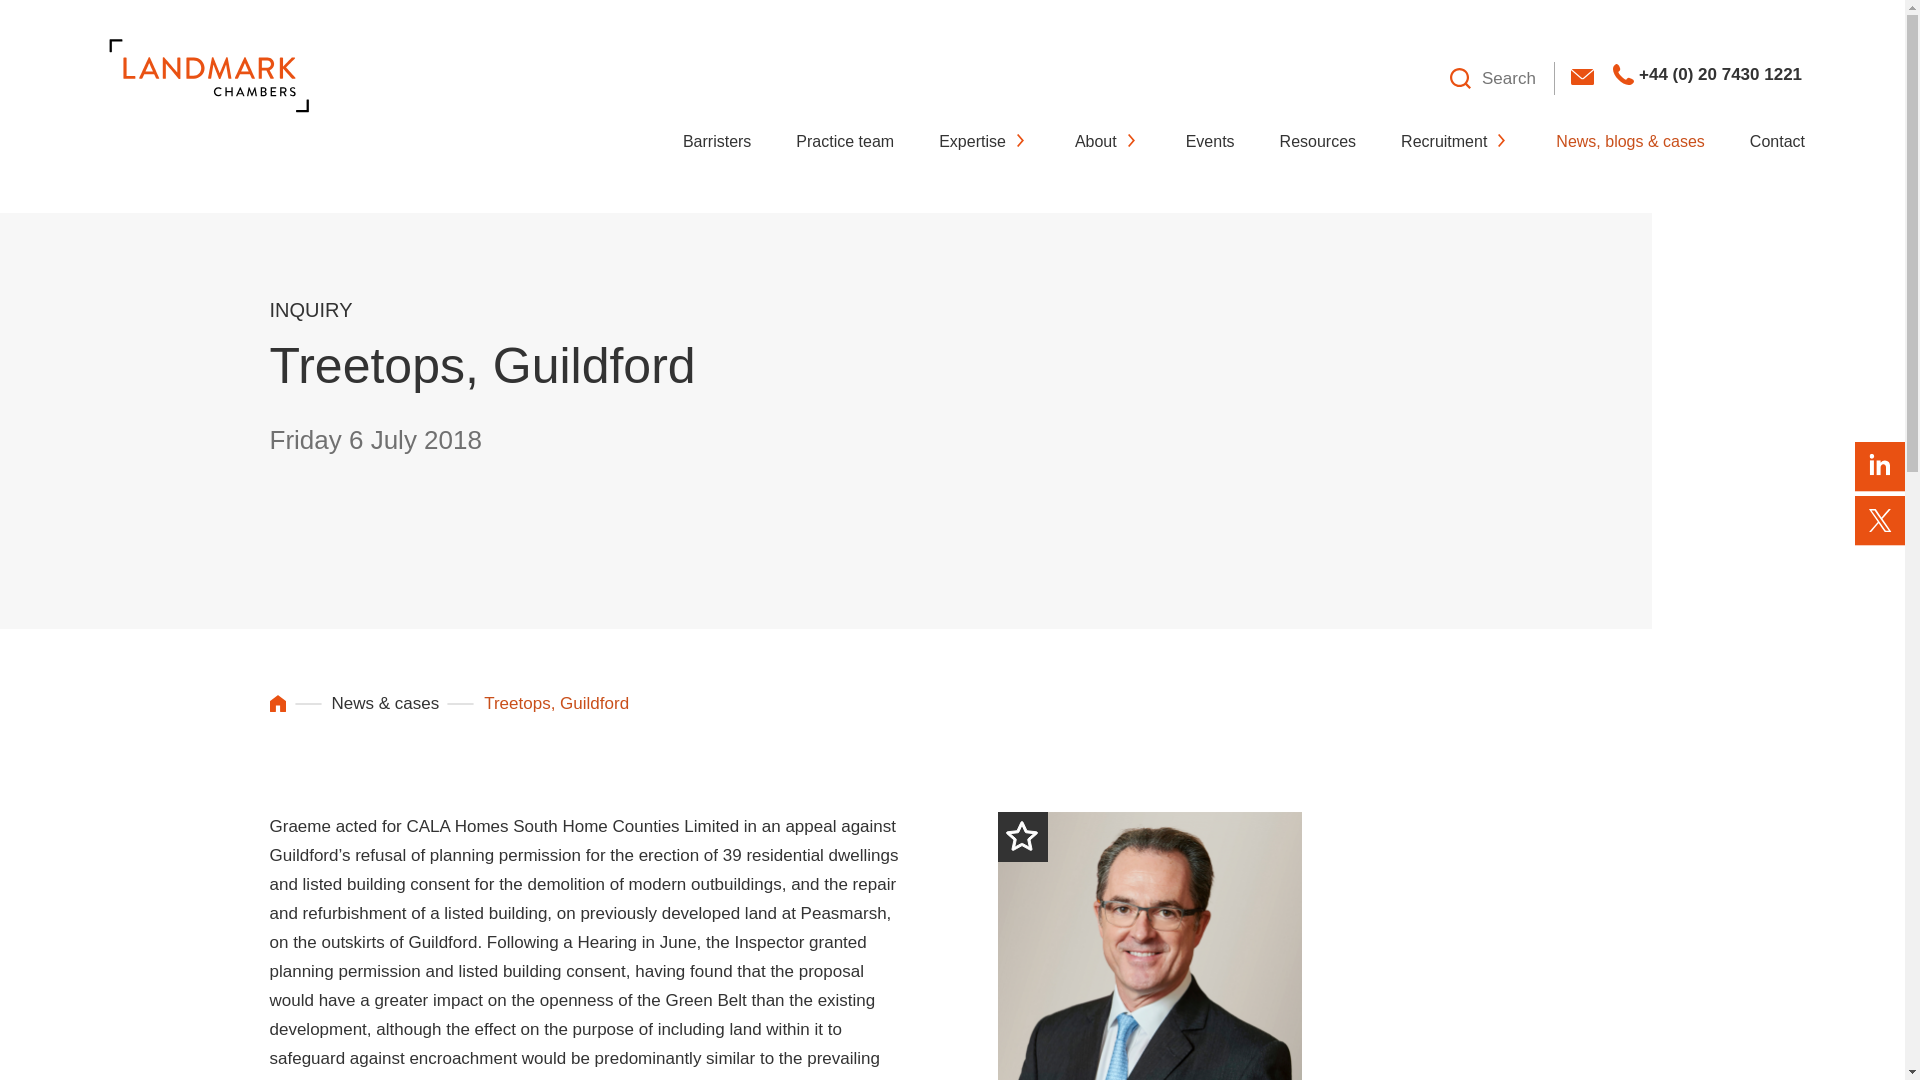 Image resolution: width=1920 pixels, height=1080 pixels. I want to click on Barristers, so click(716, 142).